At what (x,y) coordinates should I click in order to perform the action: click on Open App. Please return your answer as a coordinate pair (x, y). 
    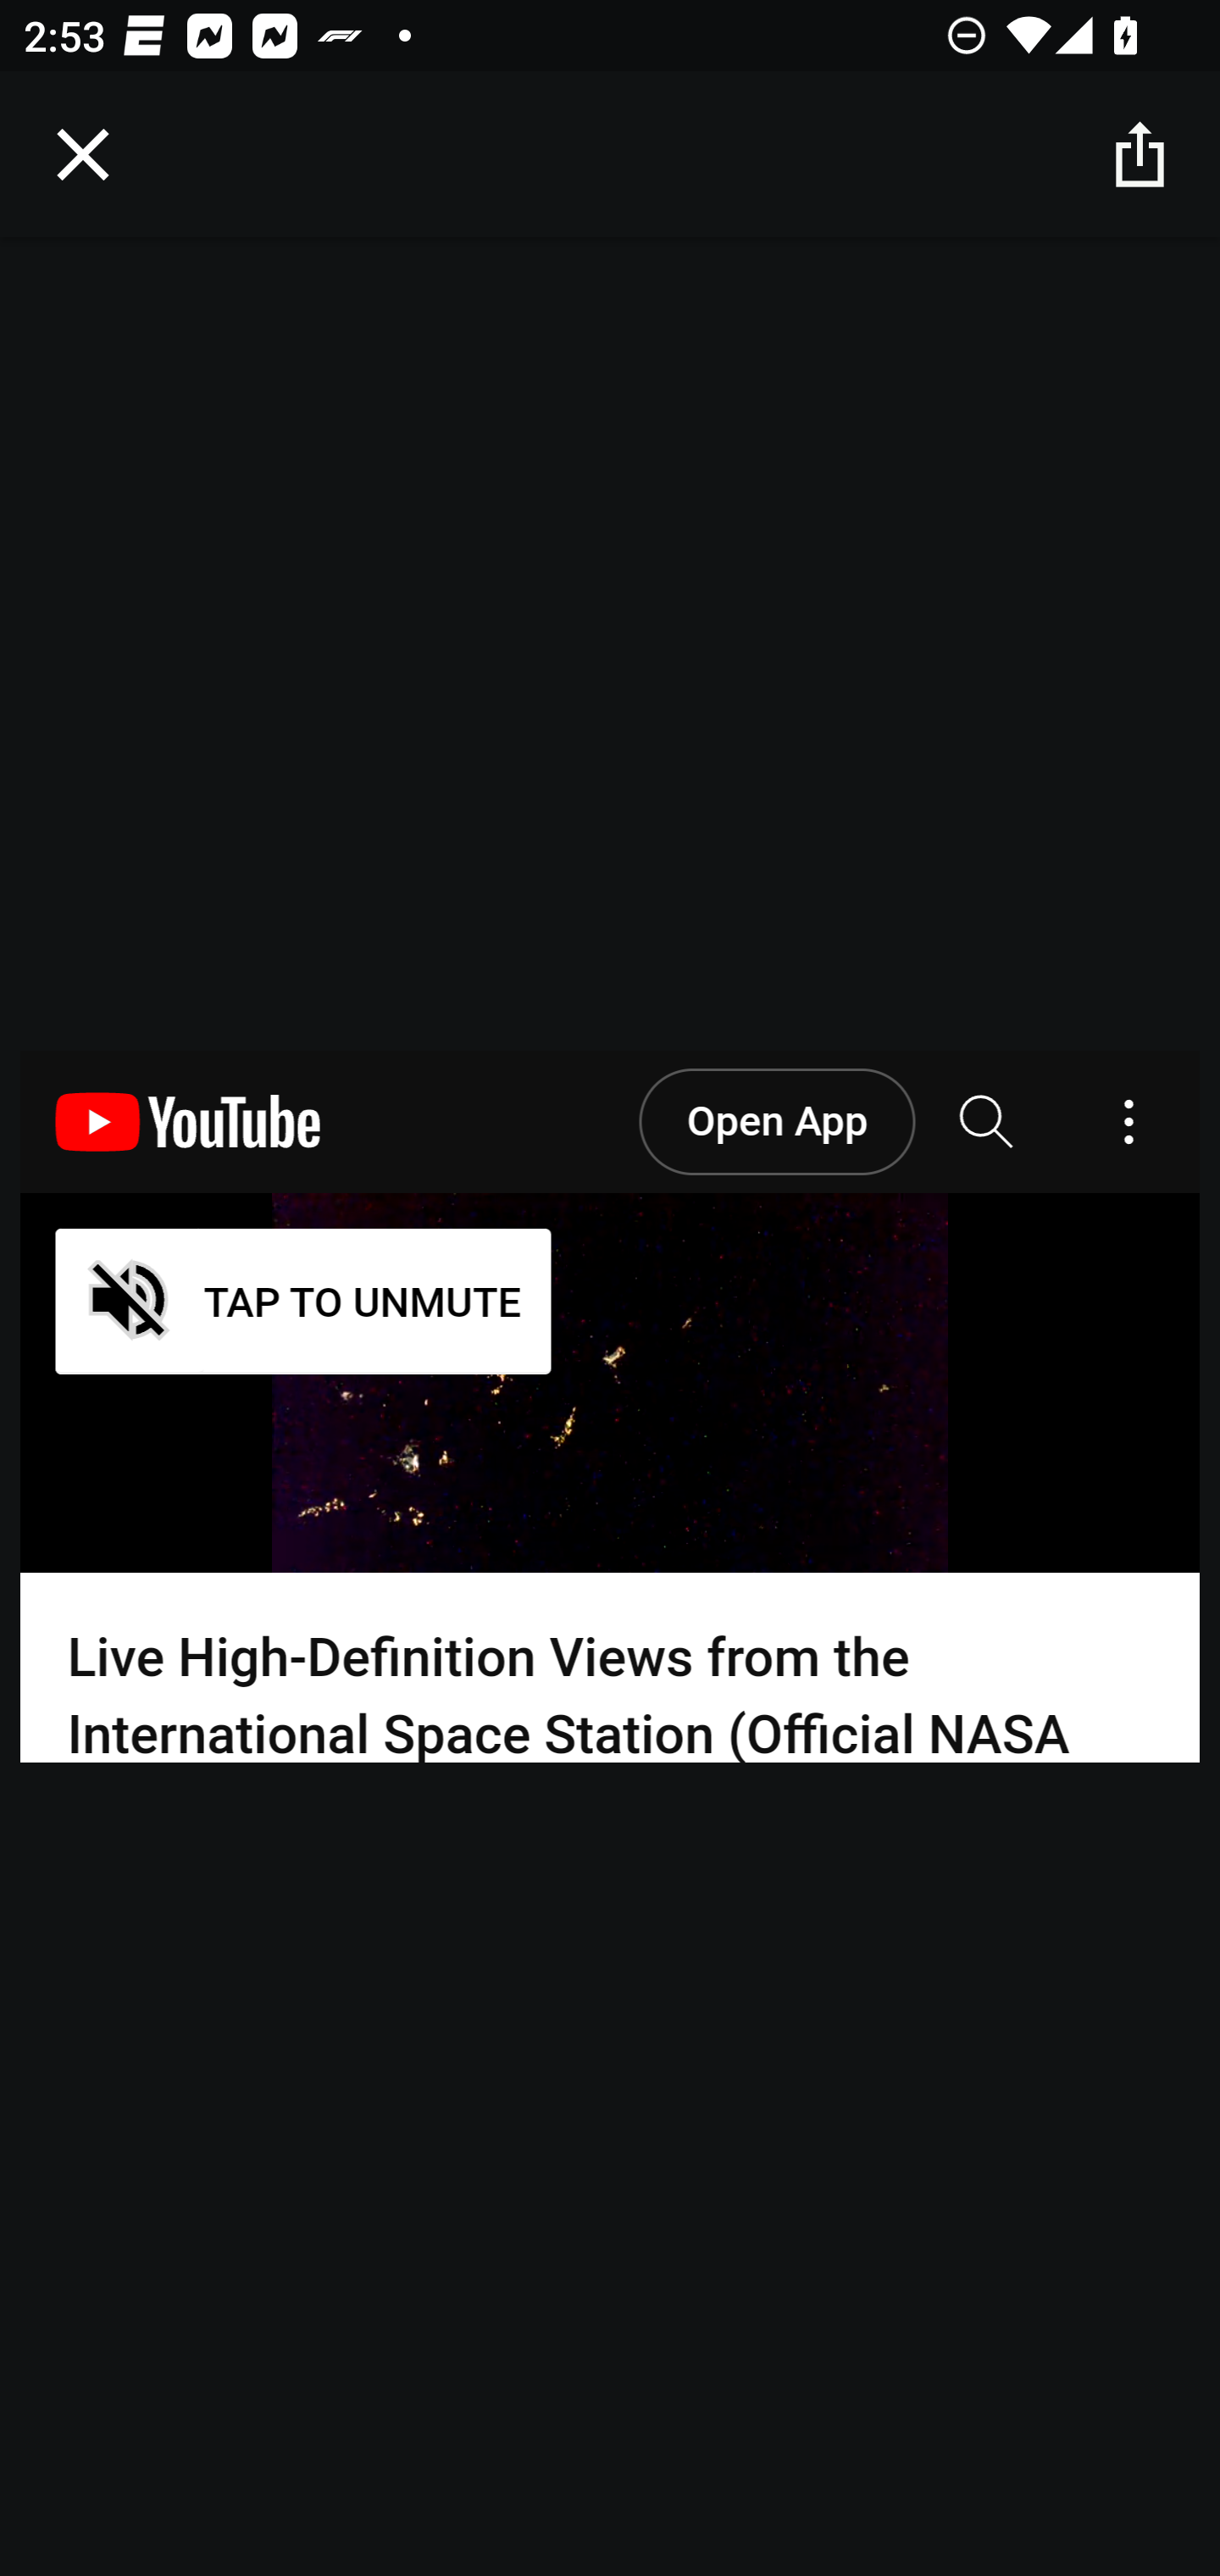
    Looking at the image, I should click on (776, 1122).